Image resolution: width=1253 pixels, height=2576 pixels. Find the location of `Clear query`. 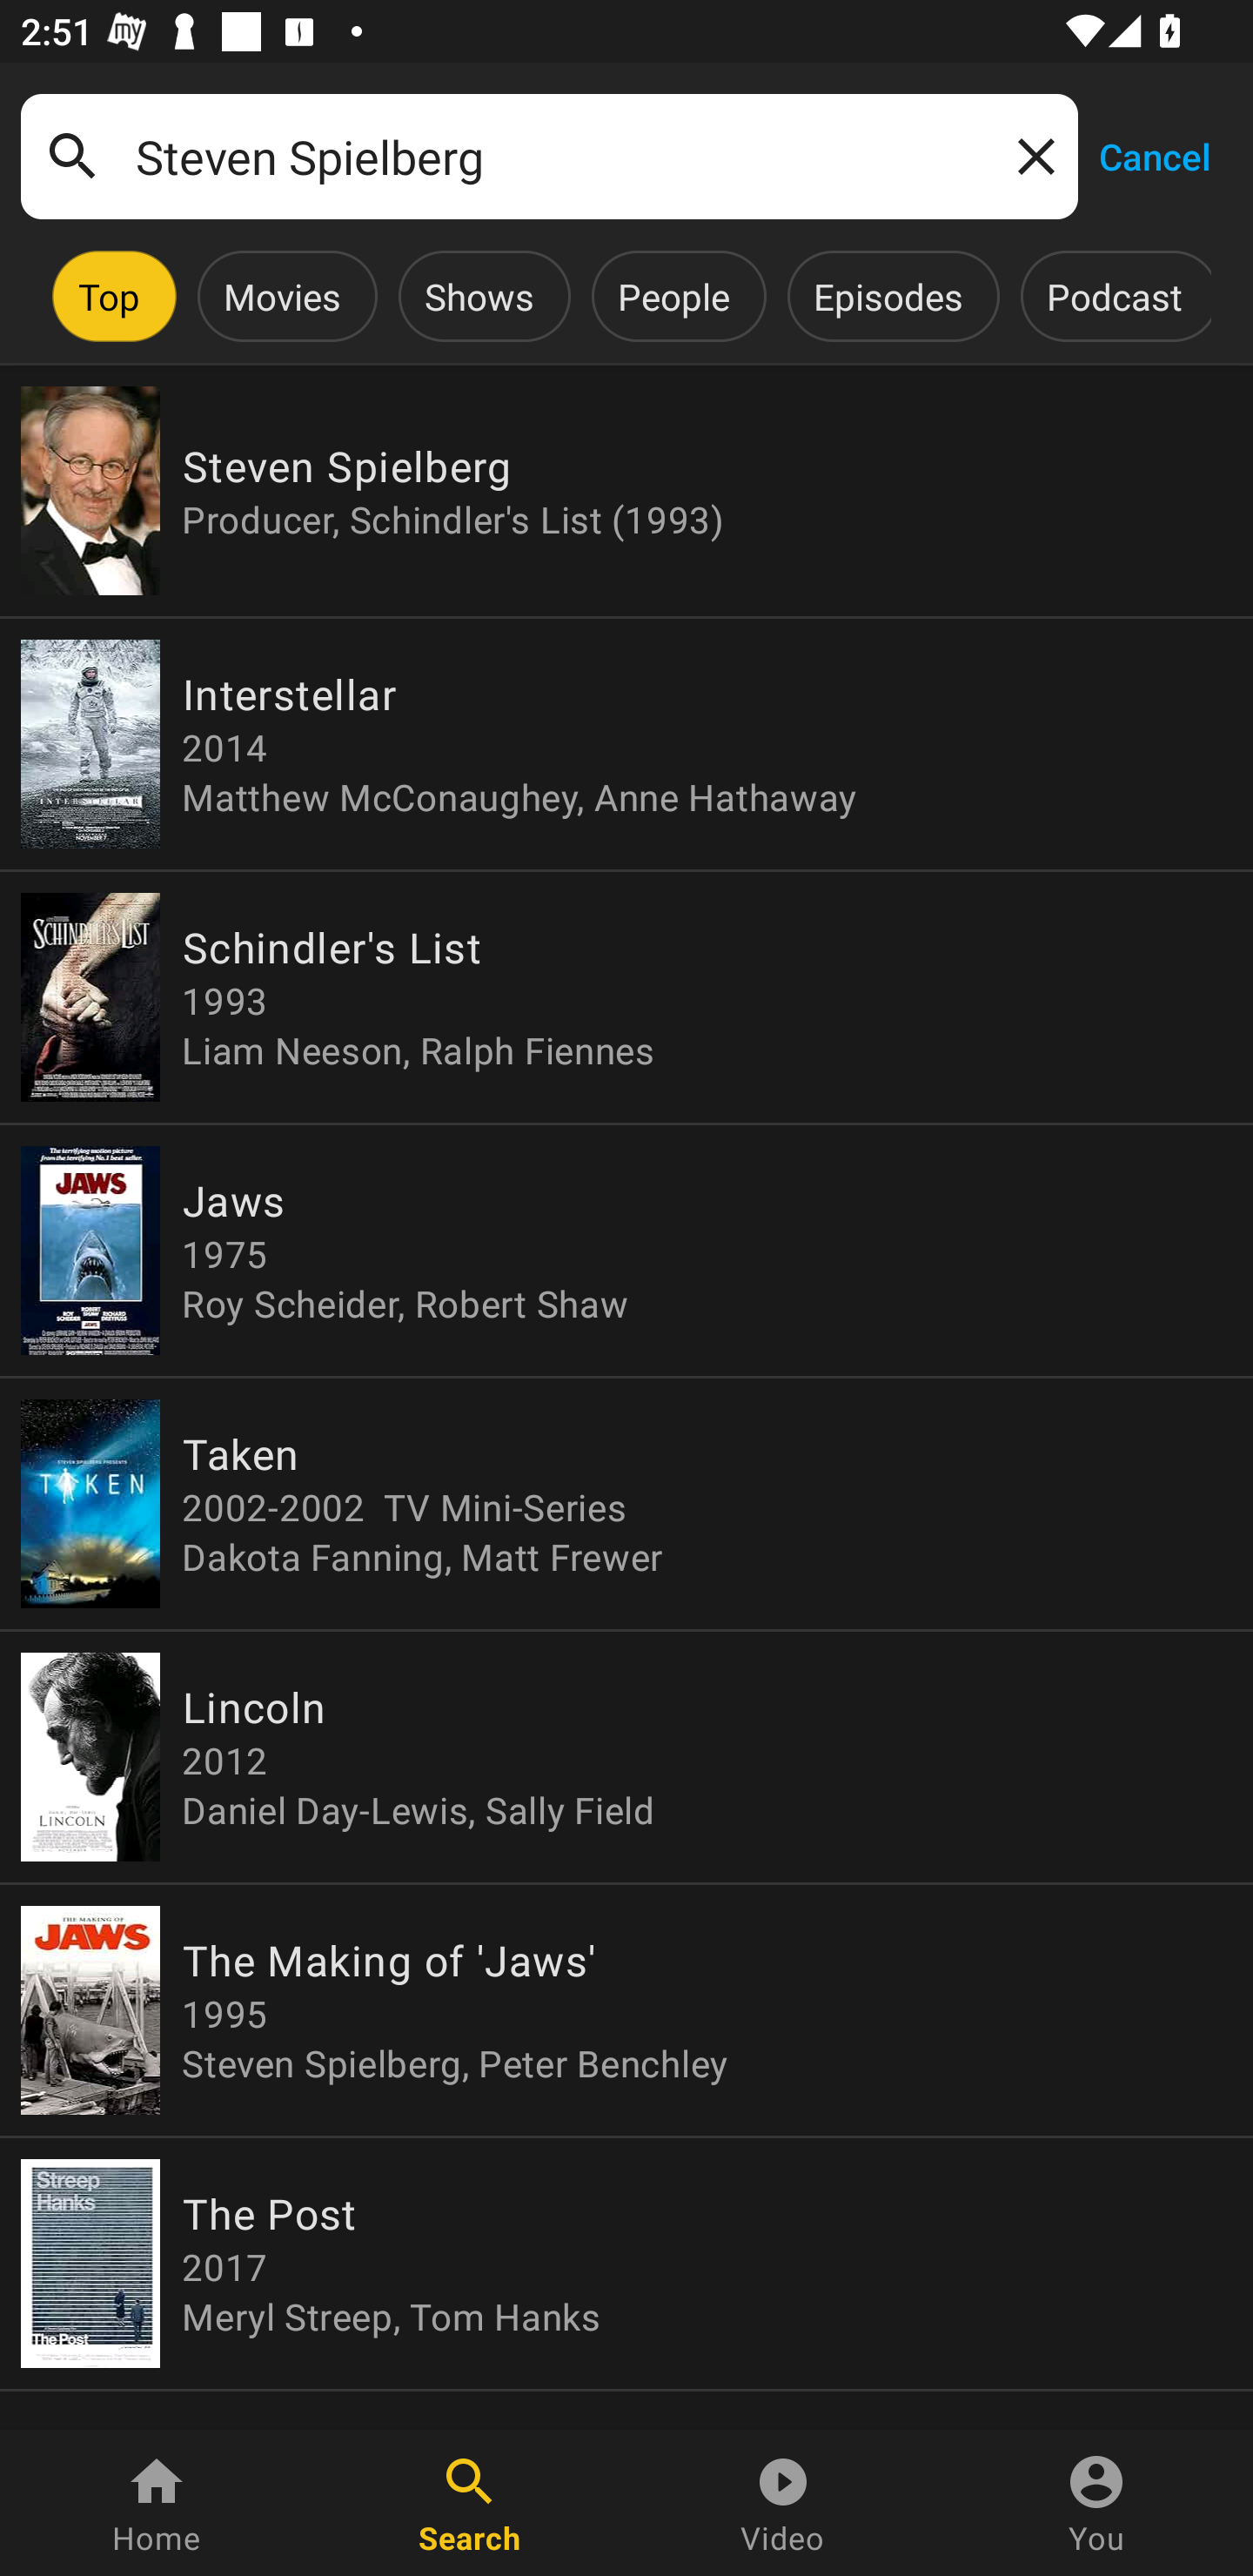

Clear query is located at coordinates (1030, 155).